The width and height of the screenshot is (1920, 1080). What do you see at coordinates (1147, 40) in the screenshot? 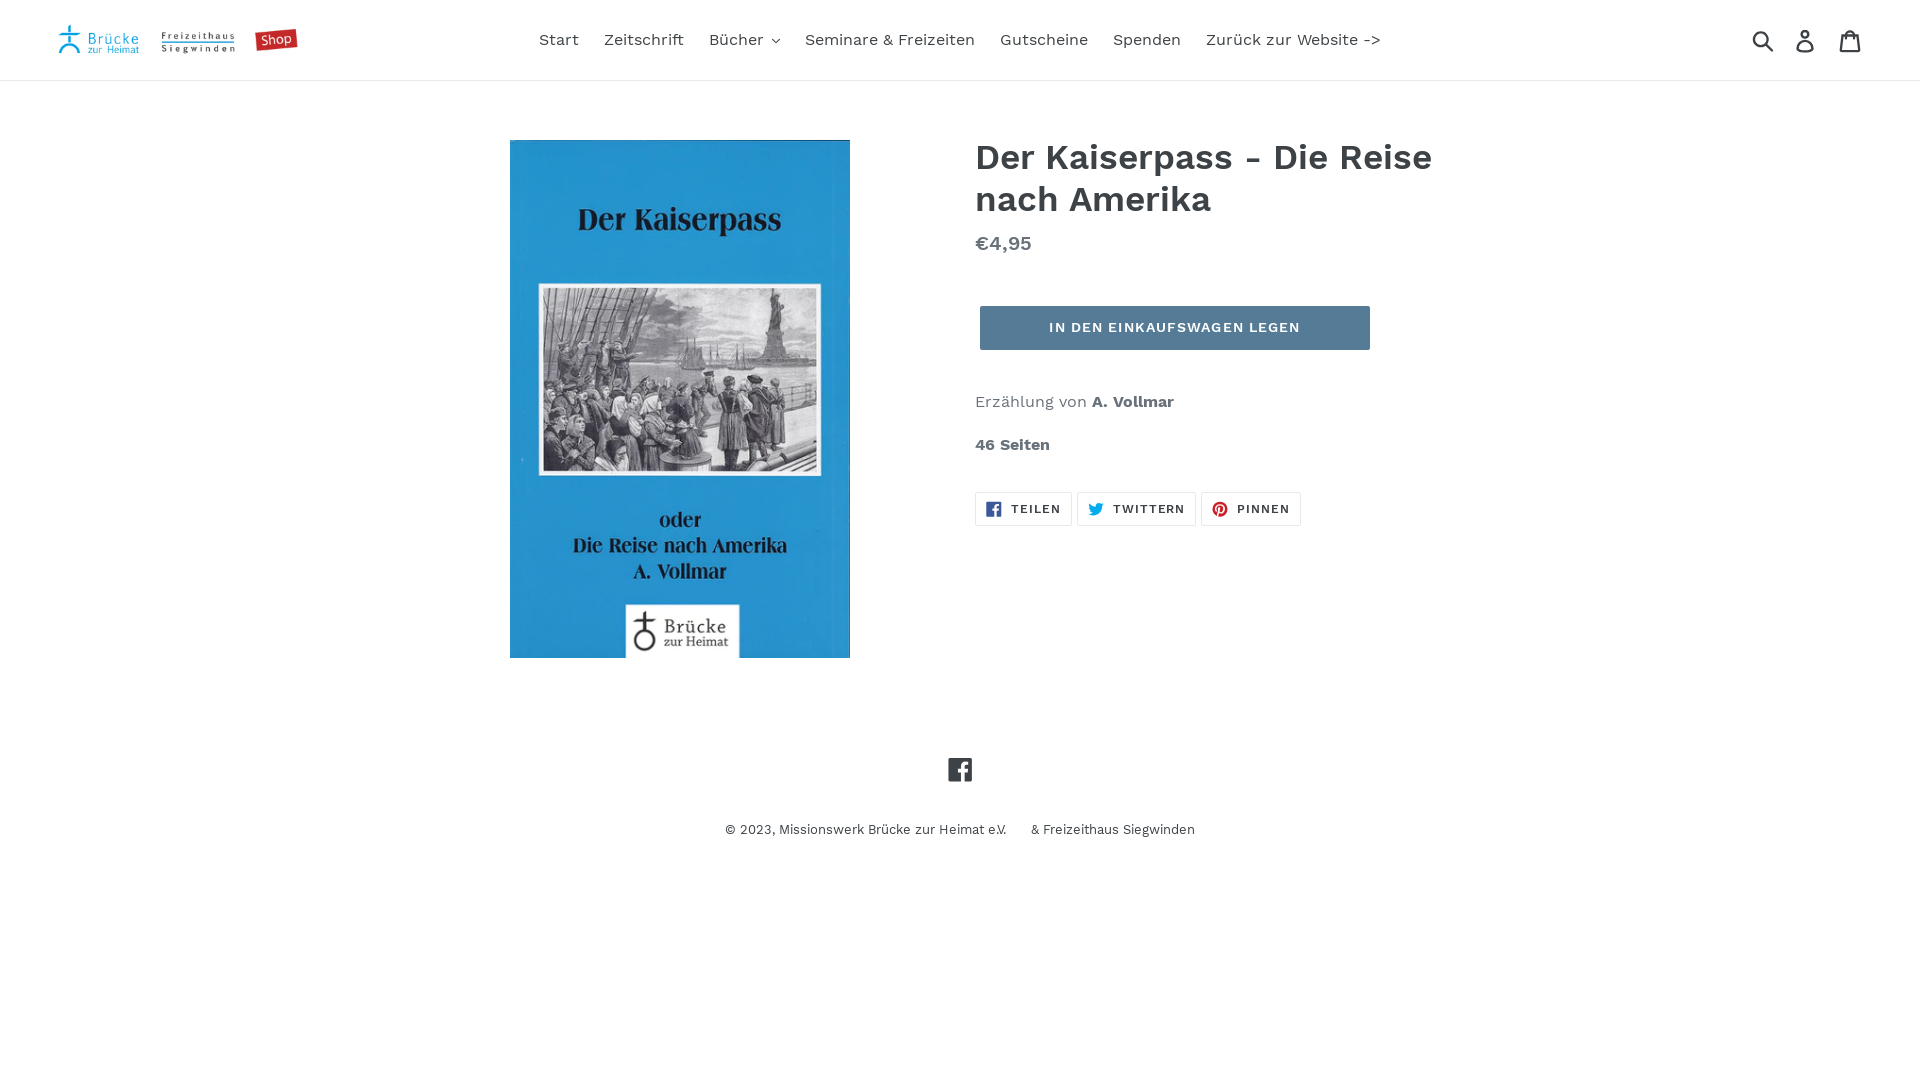
I see `Spenden` at bounding box center [1147, 40].